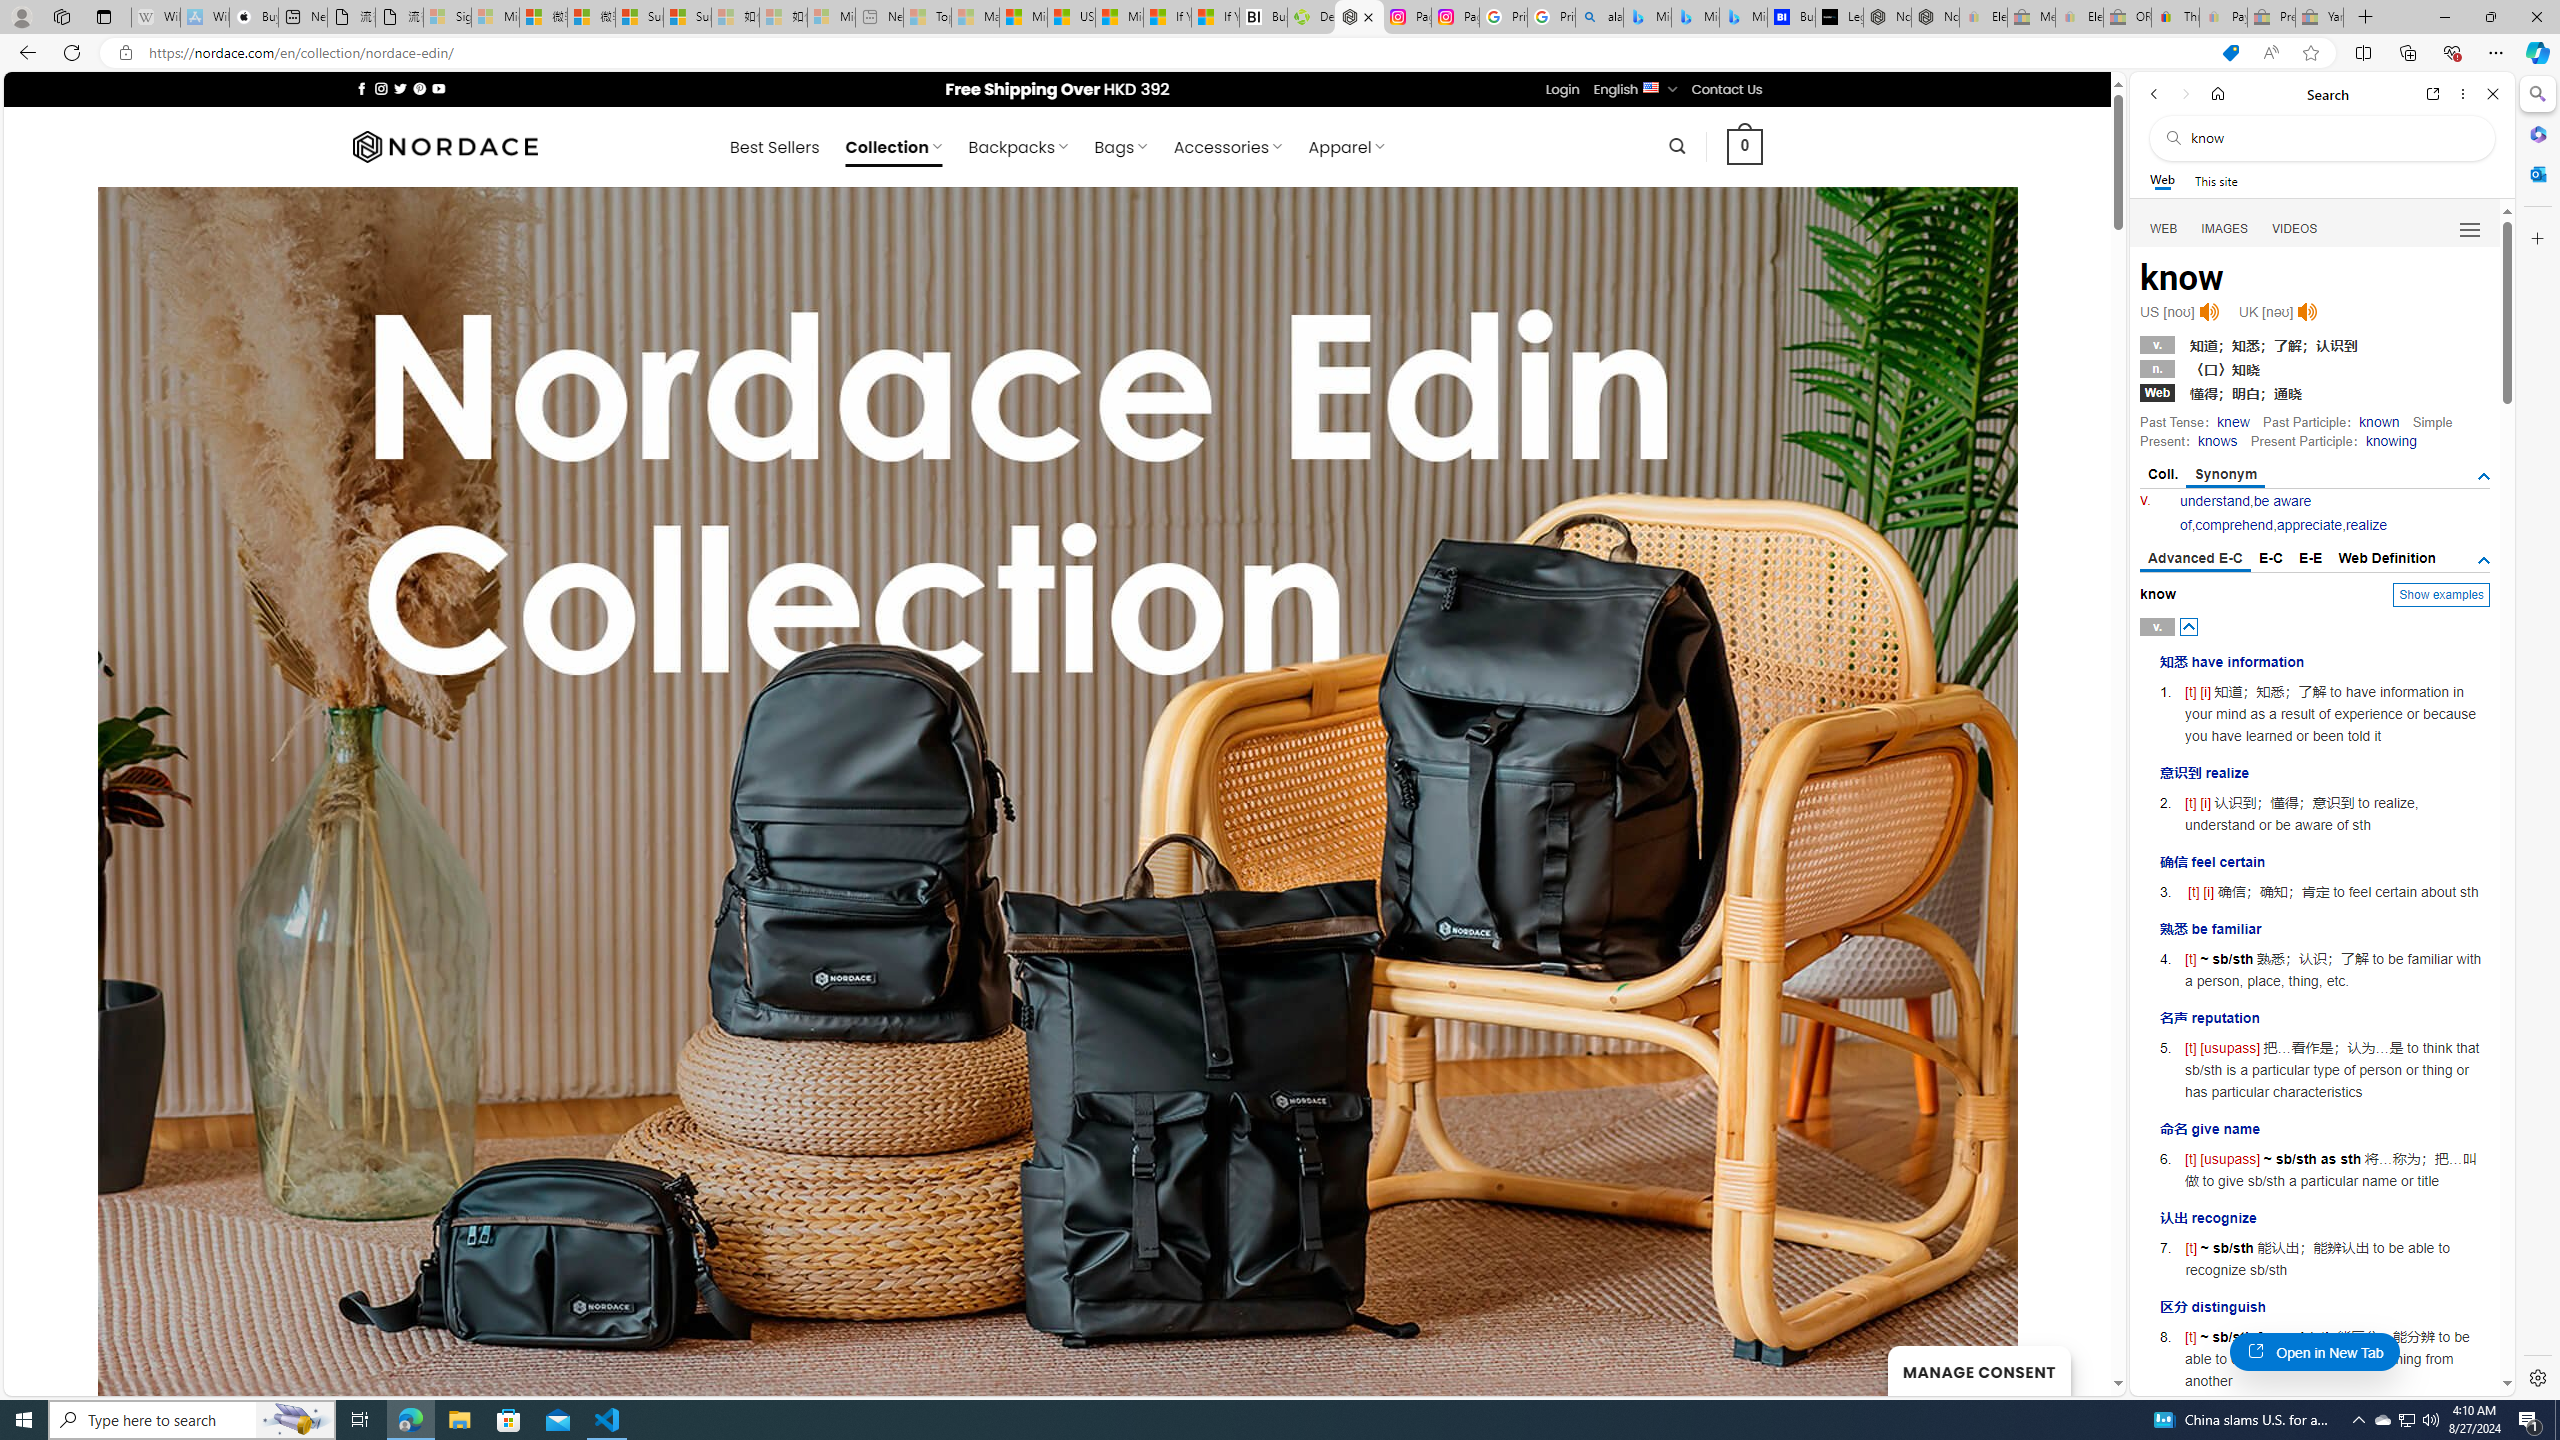 The image size is (2560, 1440). What do you see at coordinates (1647, 17) in the screenshot?
I see `Microsoft Bing Travel - Flights from Hong Kong to Bangkok` at bounding box center [1647, 17].